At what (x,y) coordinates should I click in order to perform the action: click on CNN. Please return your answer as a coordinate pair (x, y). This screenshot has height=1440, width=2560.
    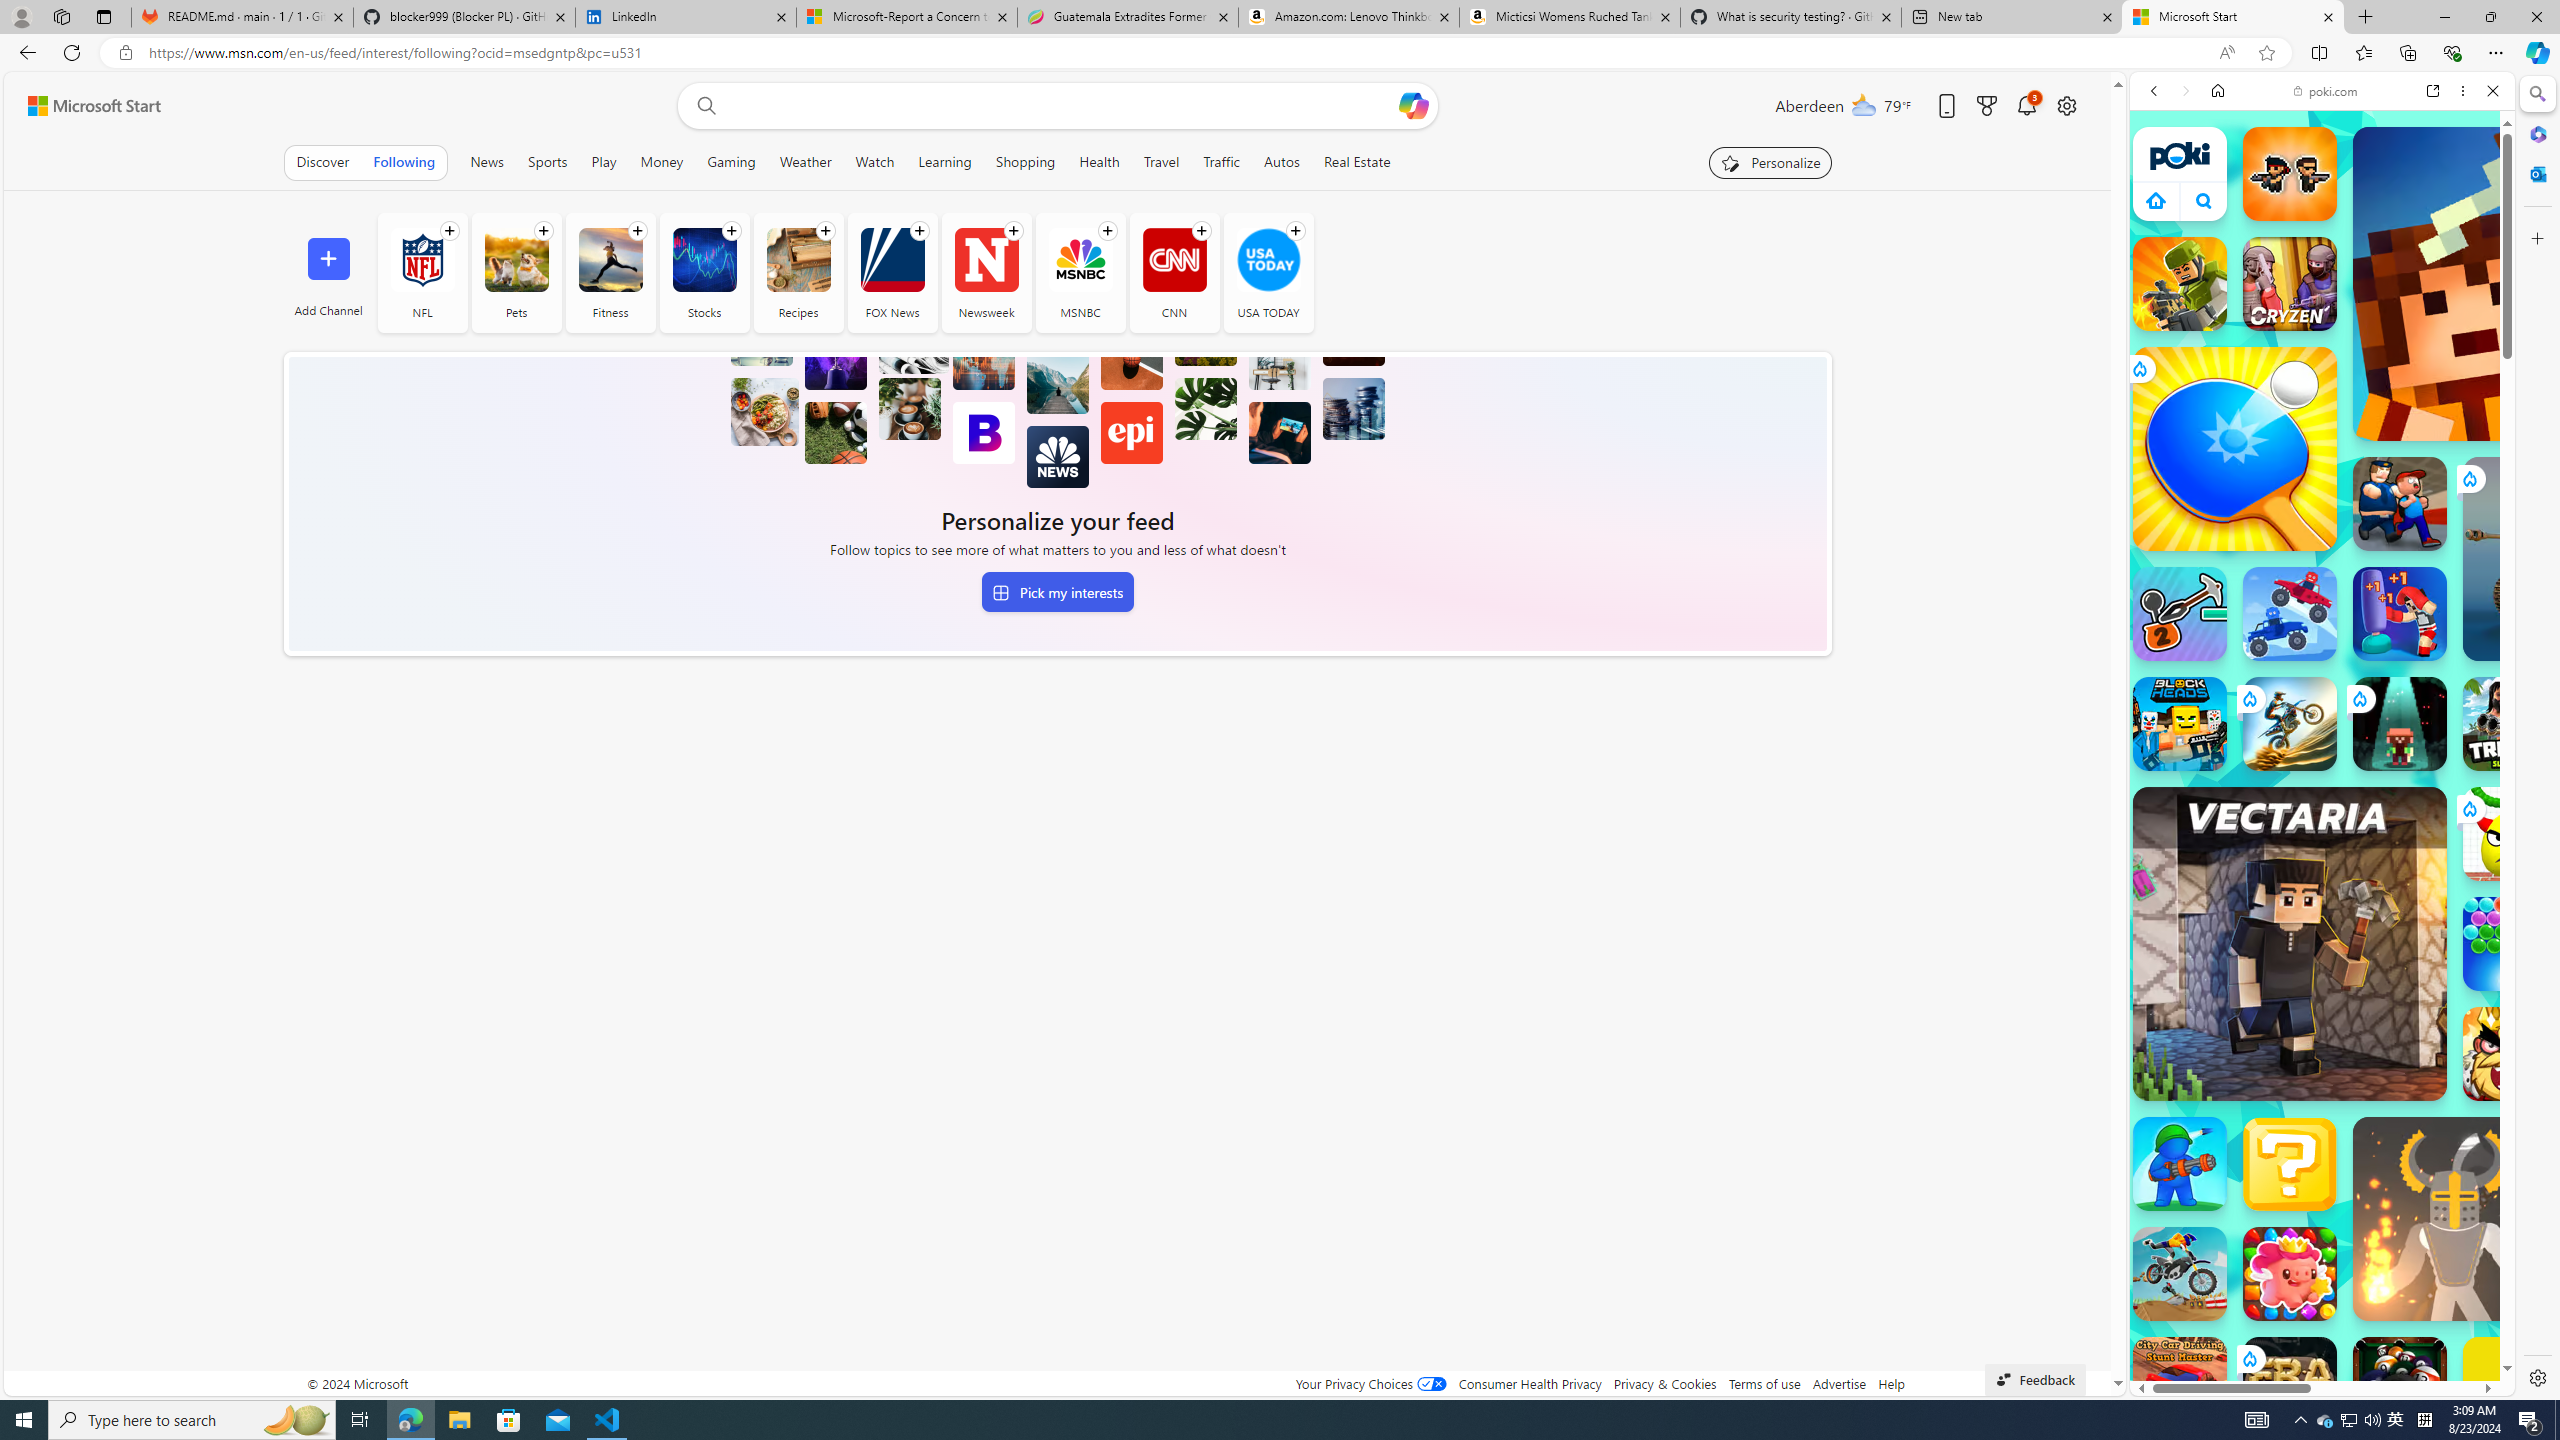
    Looking at the image, I should click on (1174, 272).